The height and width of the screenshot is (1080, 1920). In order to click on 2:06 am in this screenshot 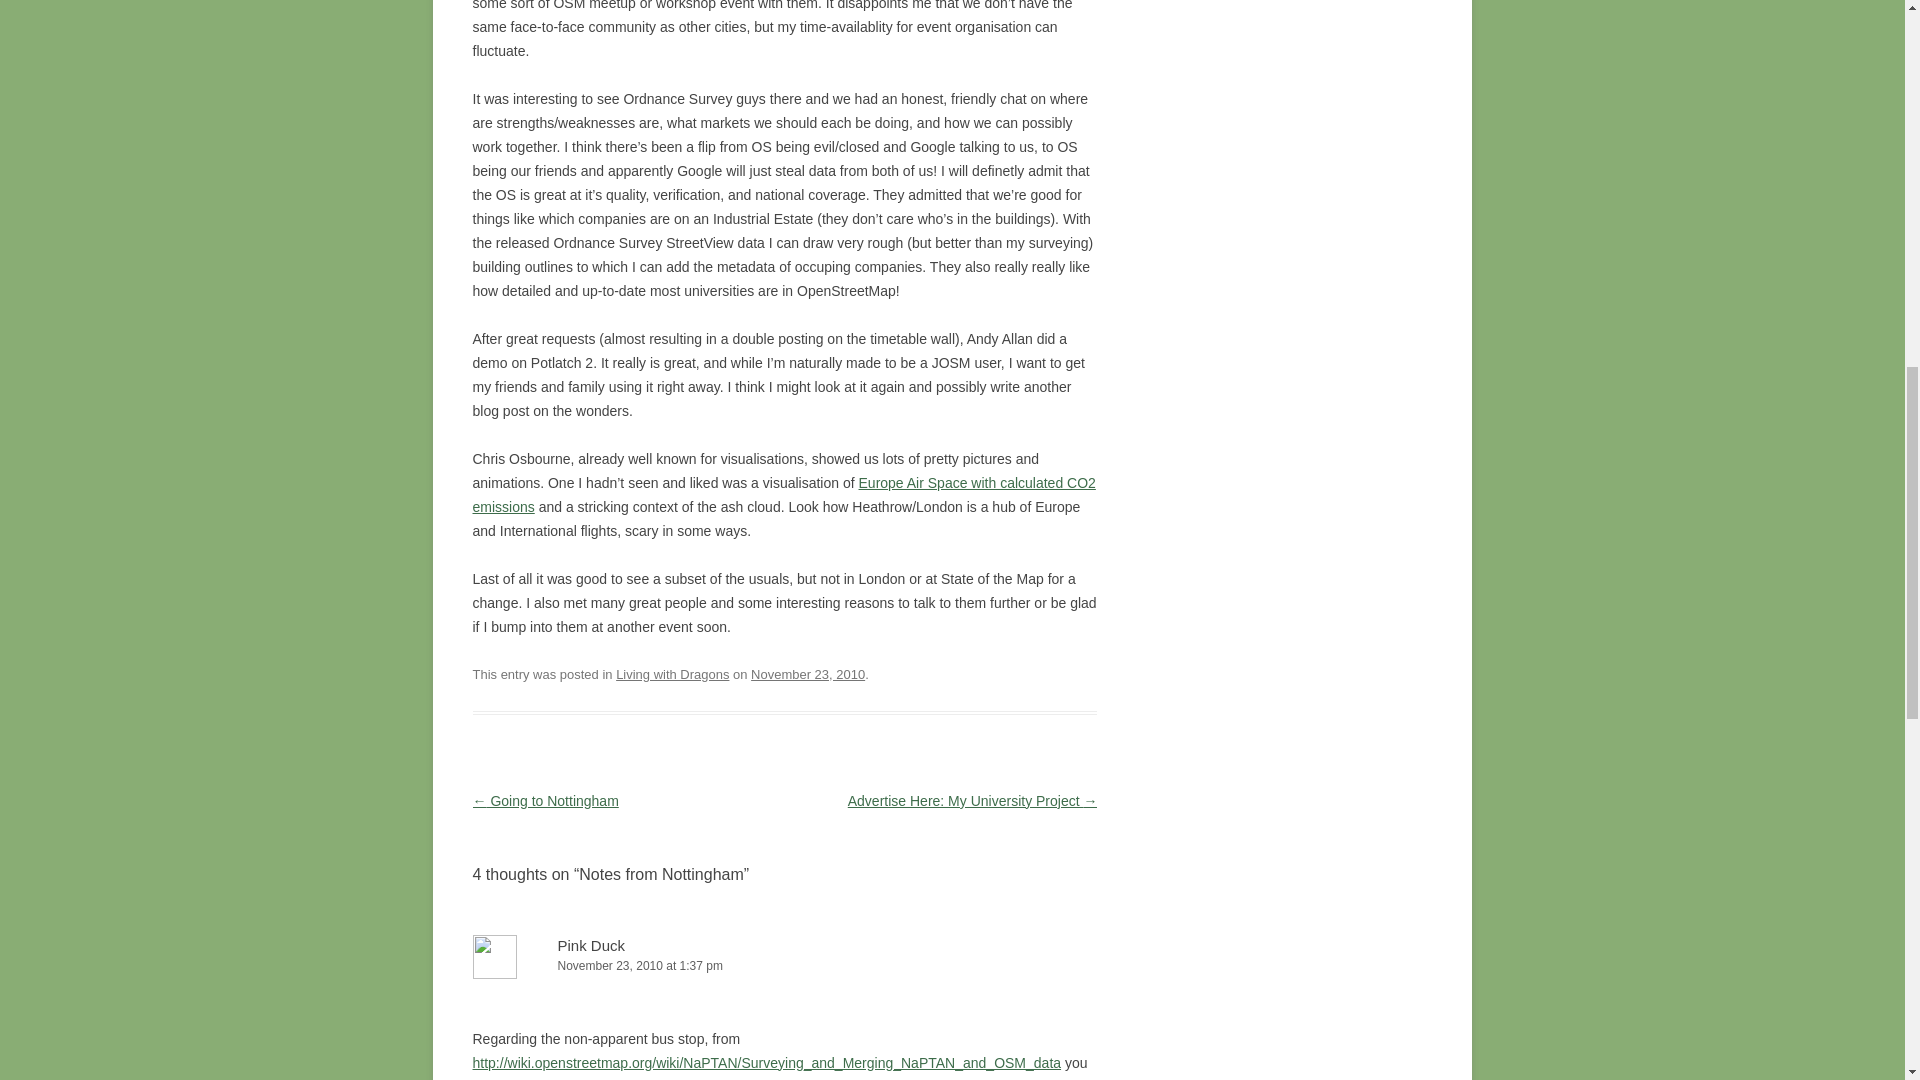, I will do `click(808, 674)`.